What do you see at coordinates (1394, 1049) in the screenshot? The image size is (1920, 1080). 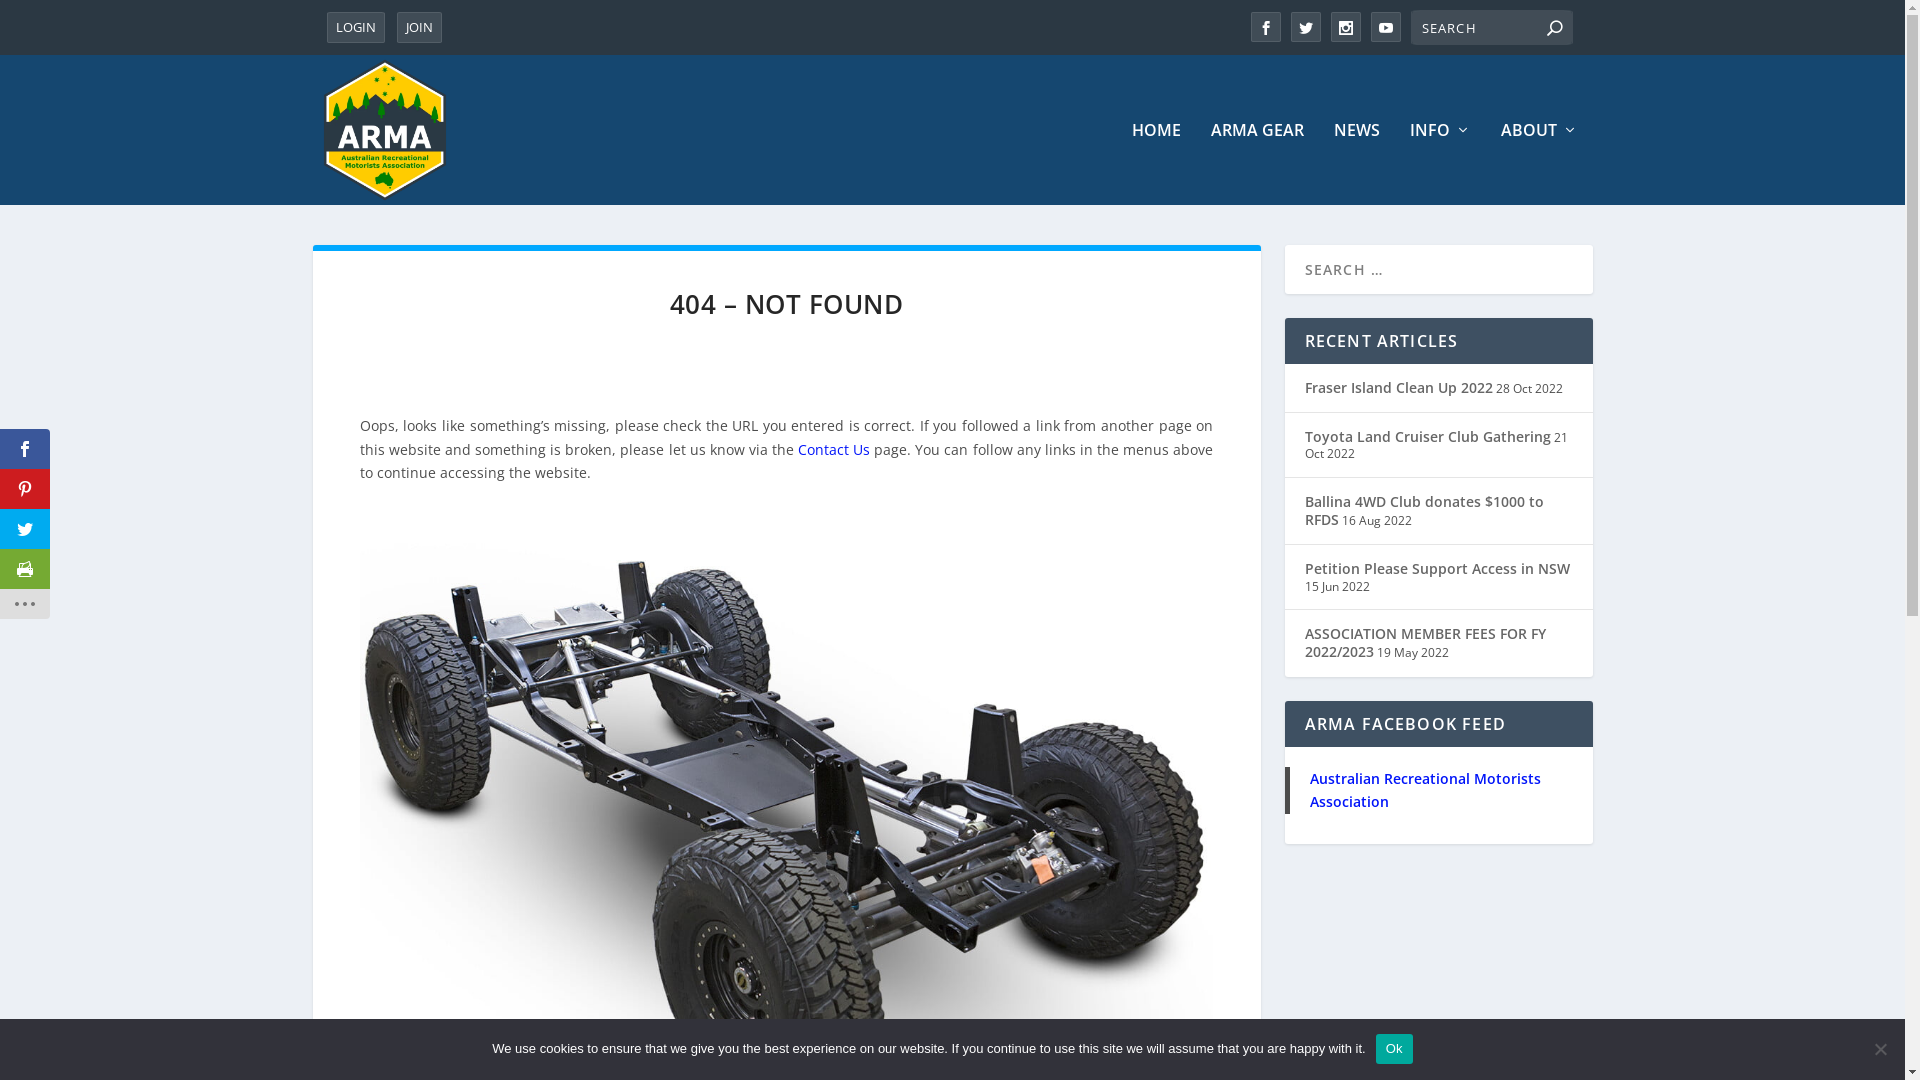 I see `Ok` at bounding box center [1394, 1049].